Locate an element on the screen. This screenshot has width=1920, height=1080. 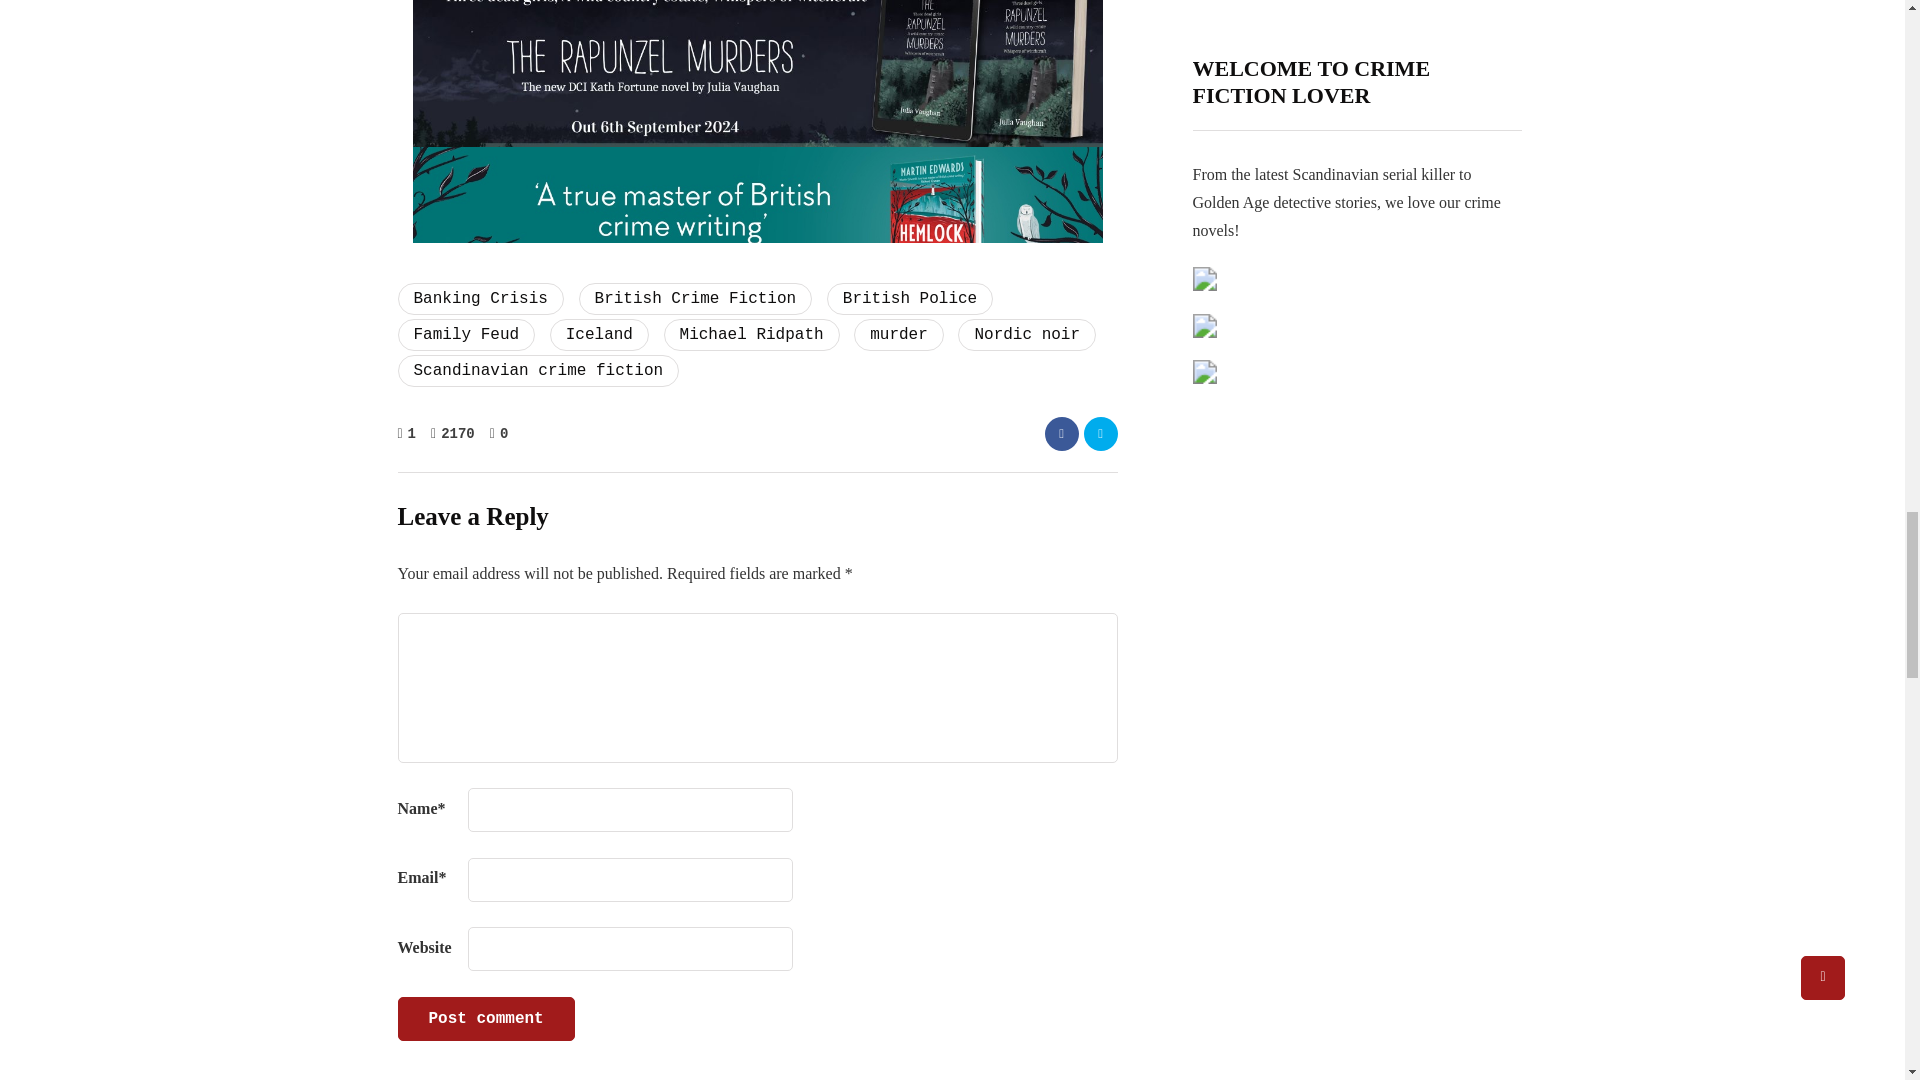
Share with Facebook is located at coordinates (1060, 434).